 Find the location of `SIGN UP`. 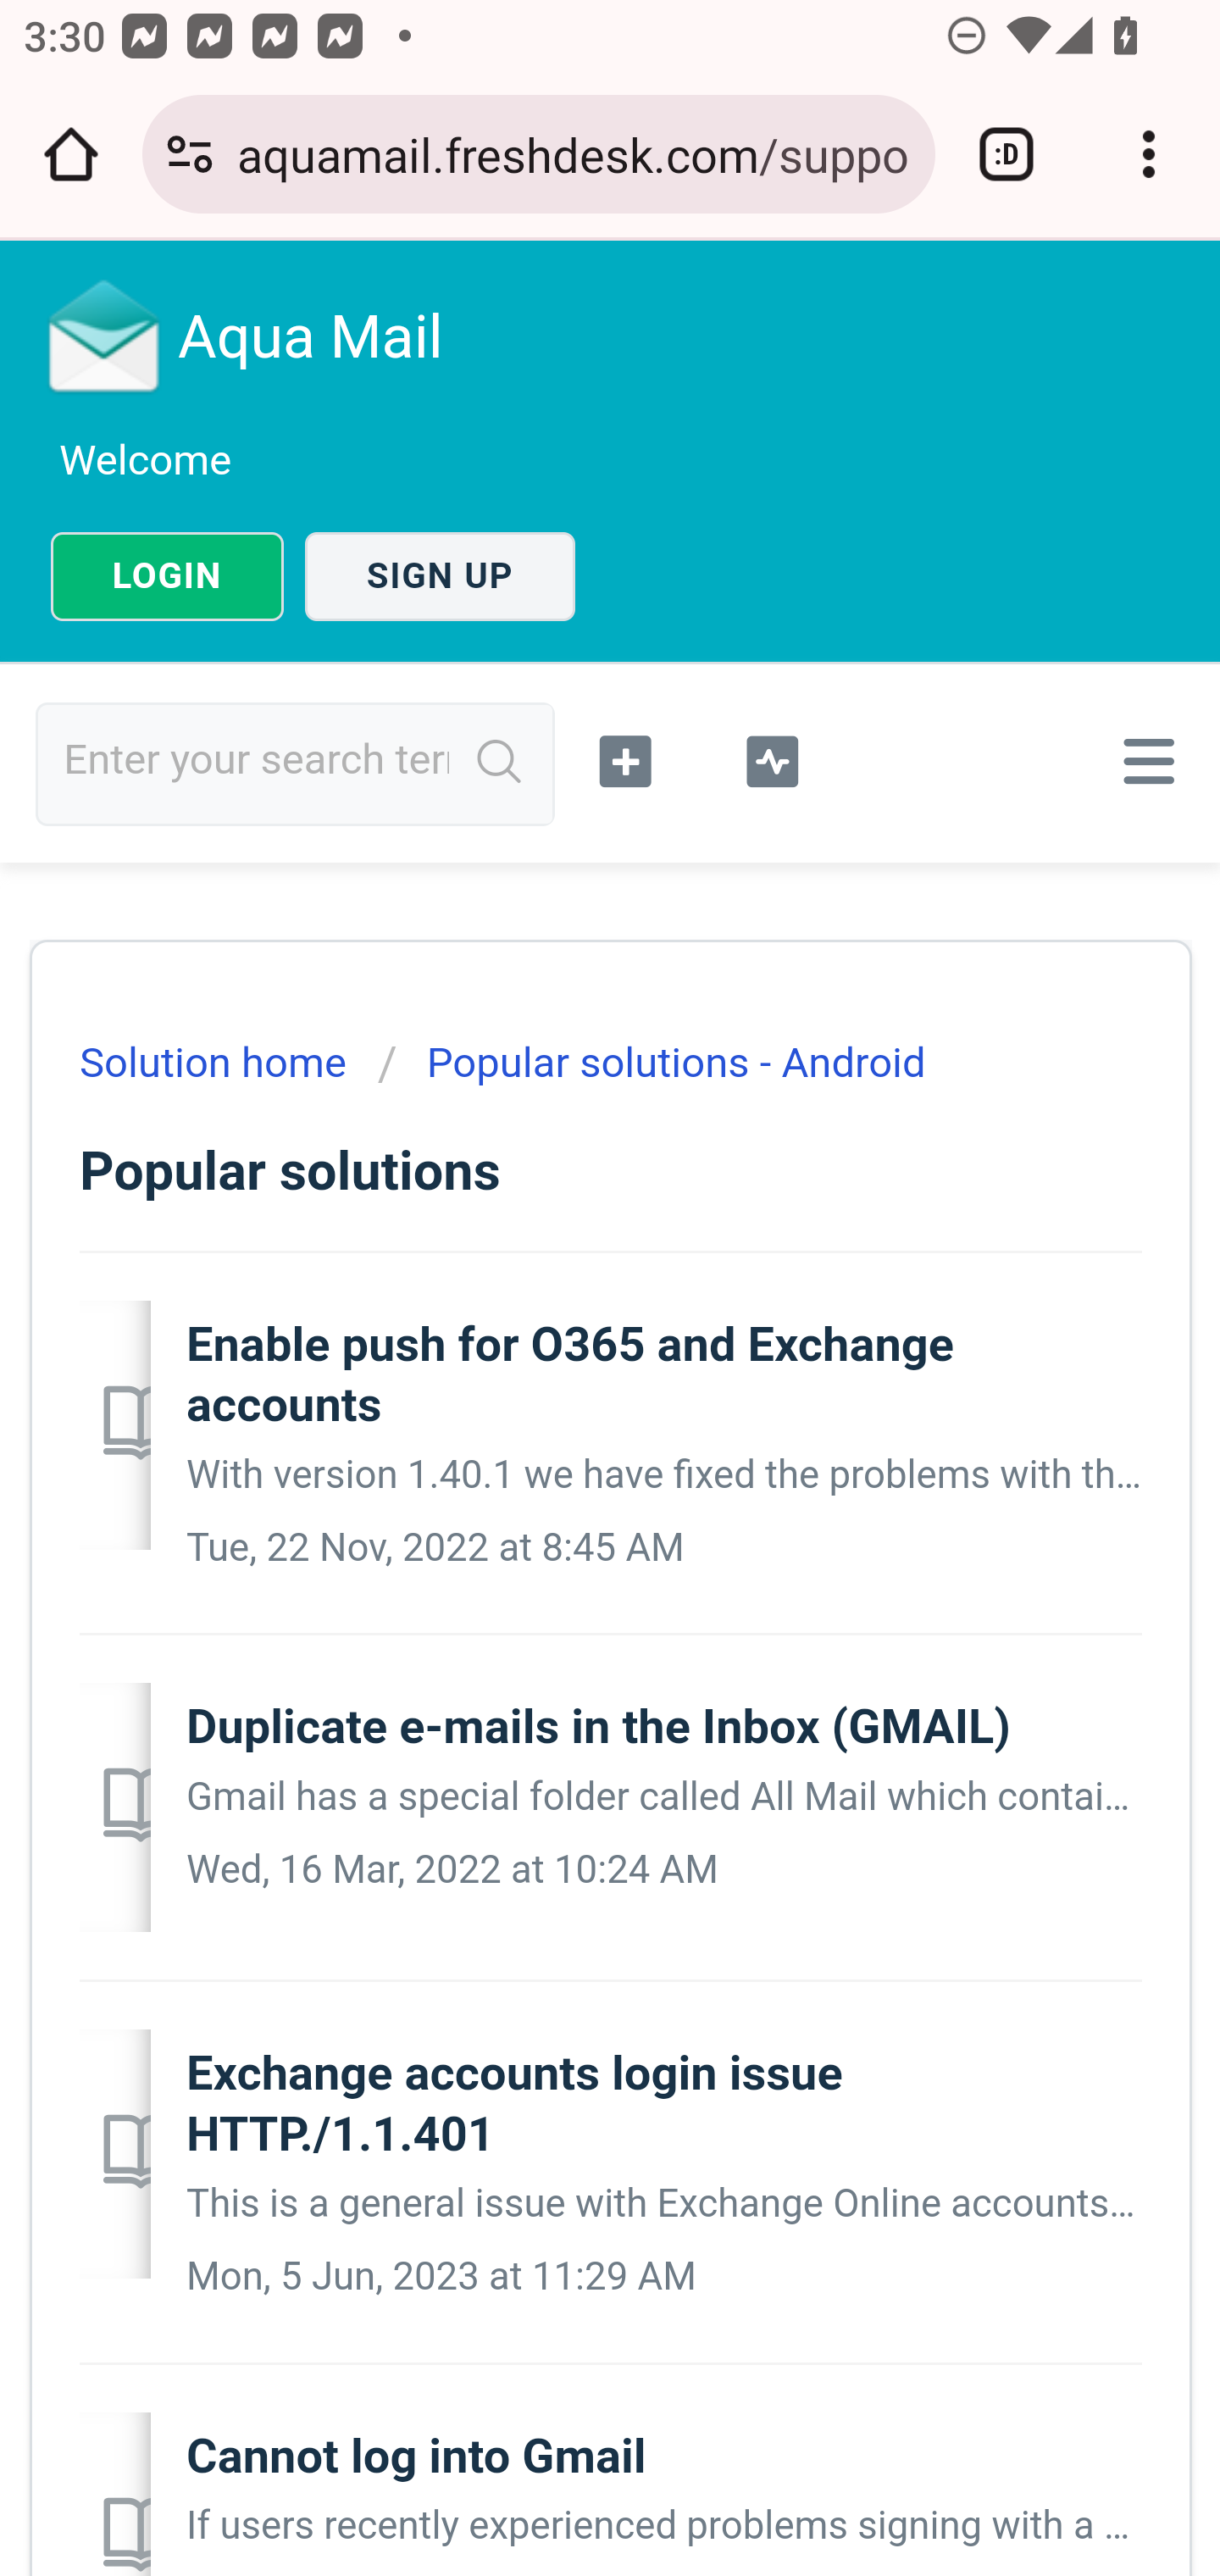

SIGN UP is located at coordinates (441, 576).